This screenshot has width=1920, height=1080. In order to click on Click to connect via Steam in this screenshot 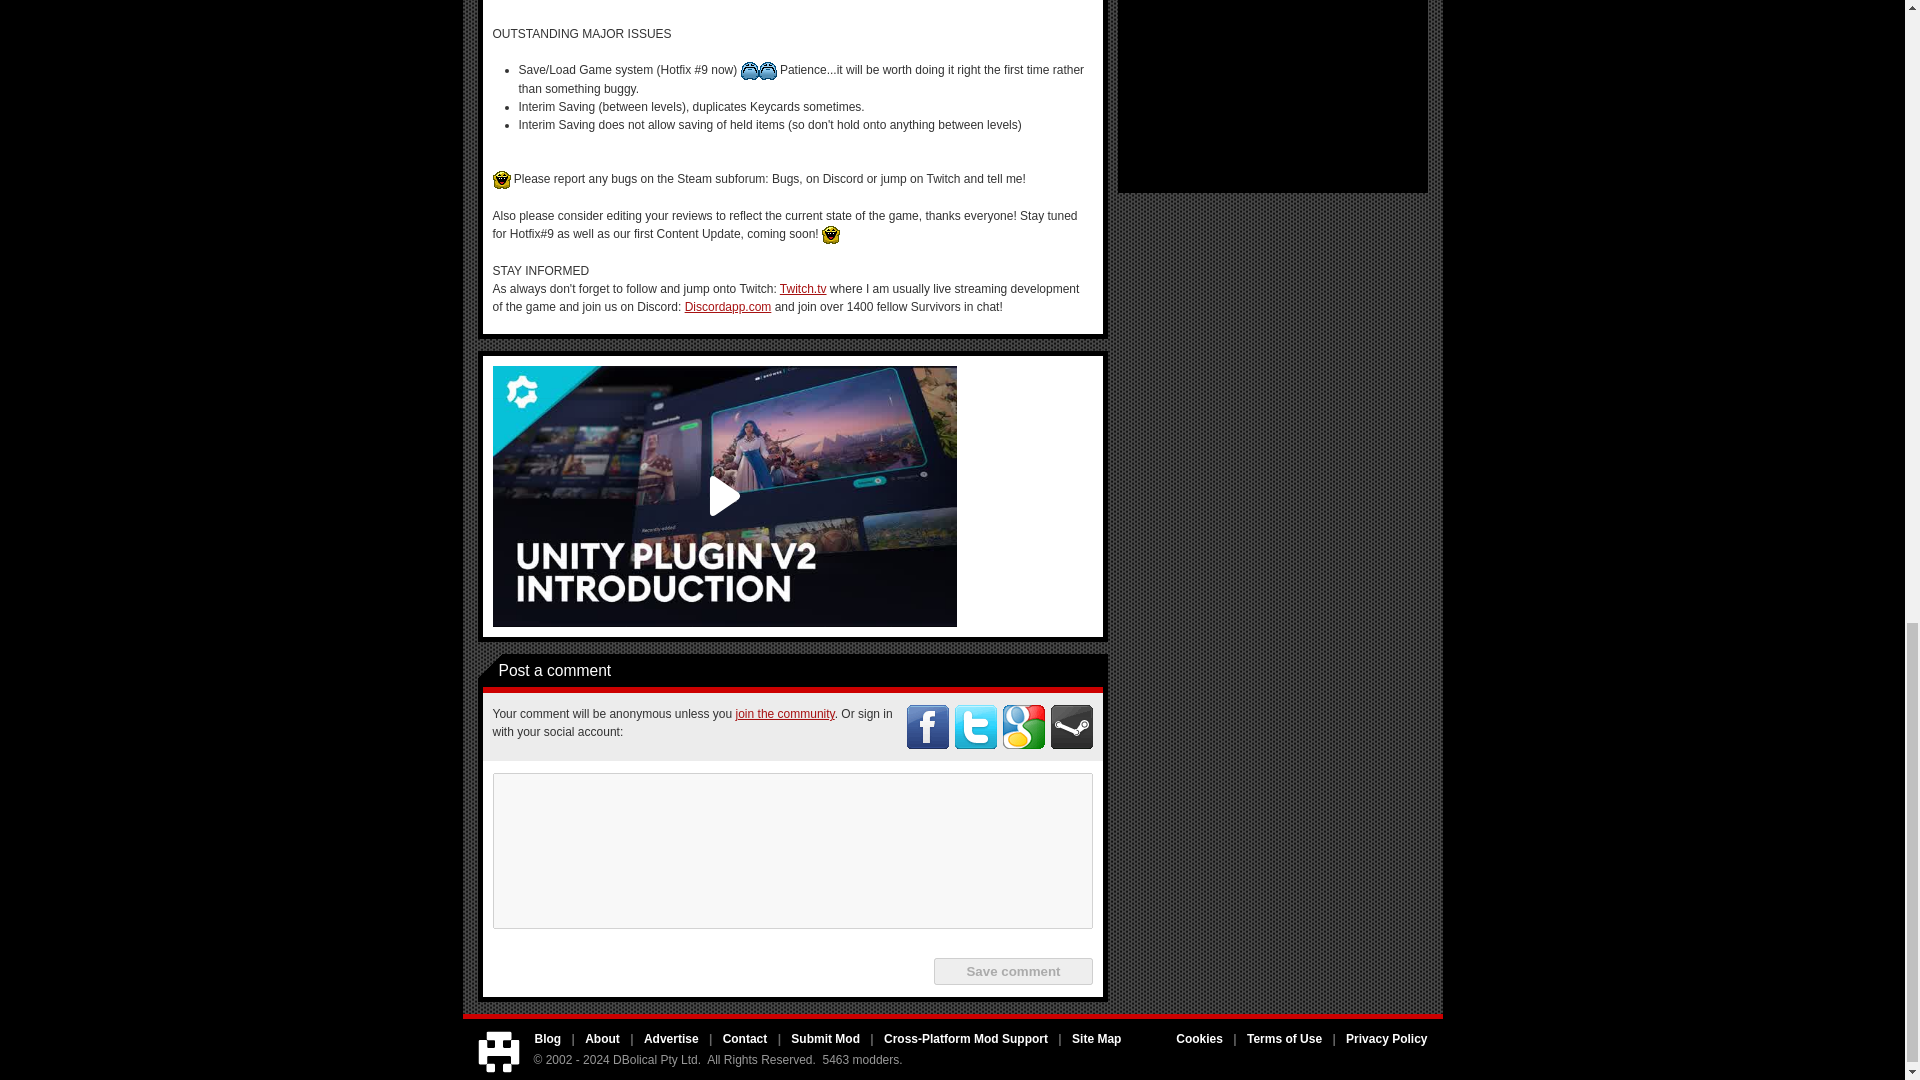, I will do `click(1071, 727)`.